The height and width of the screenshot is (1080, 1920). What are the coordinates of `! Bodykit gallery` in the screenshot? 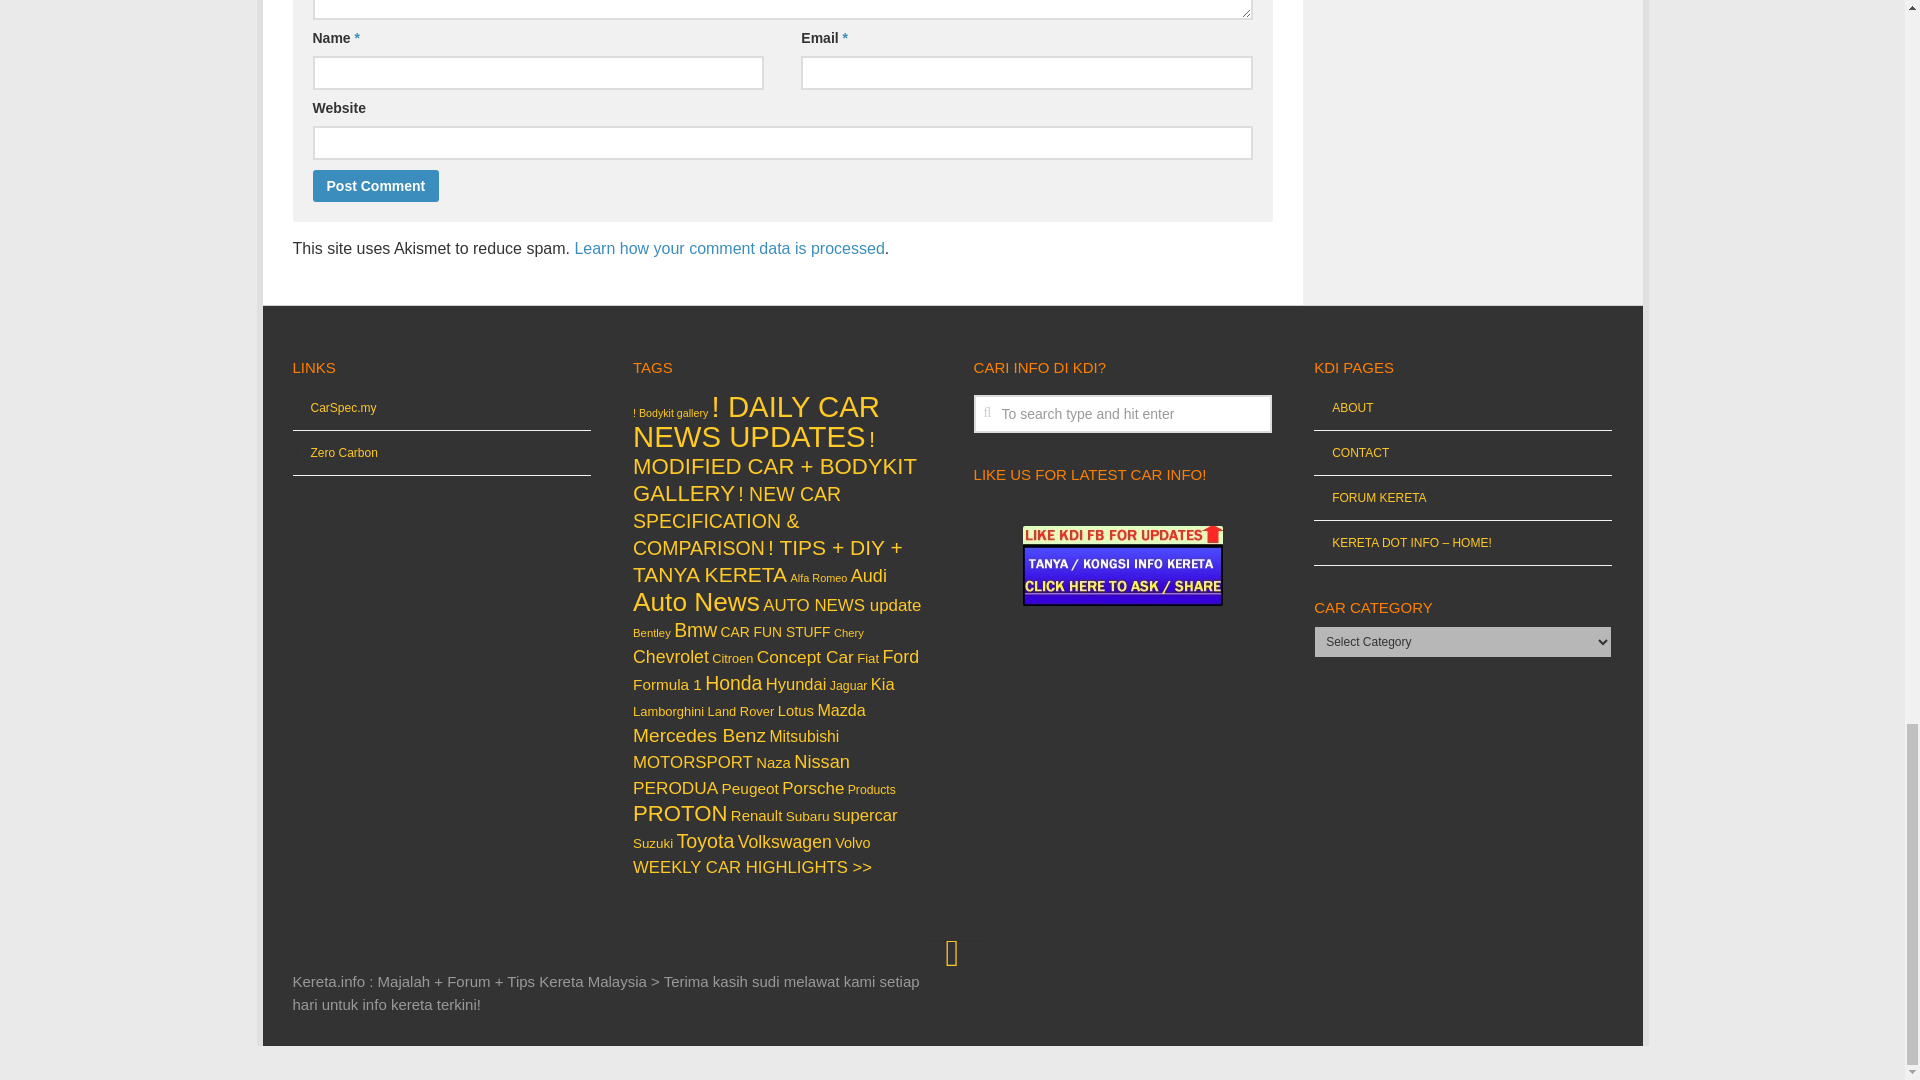 It's located at (670, 413).